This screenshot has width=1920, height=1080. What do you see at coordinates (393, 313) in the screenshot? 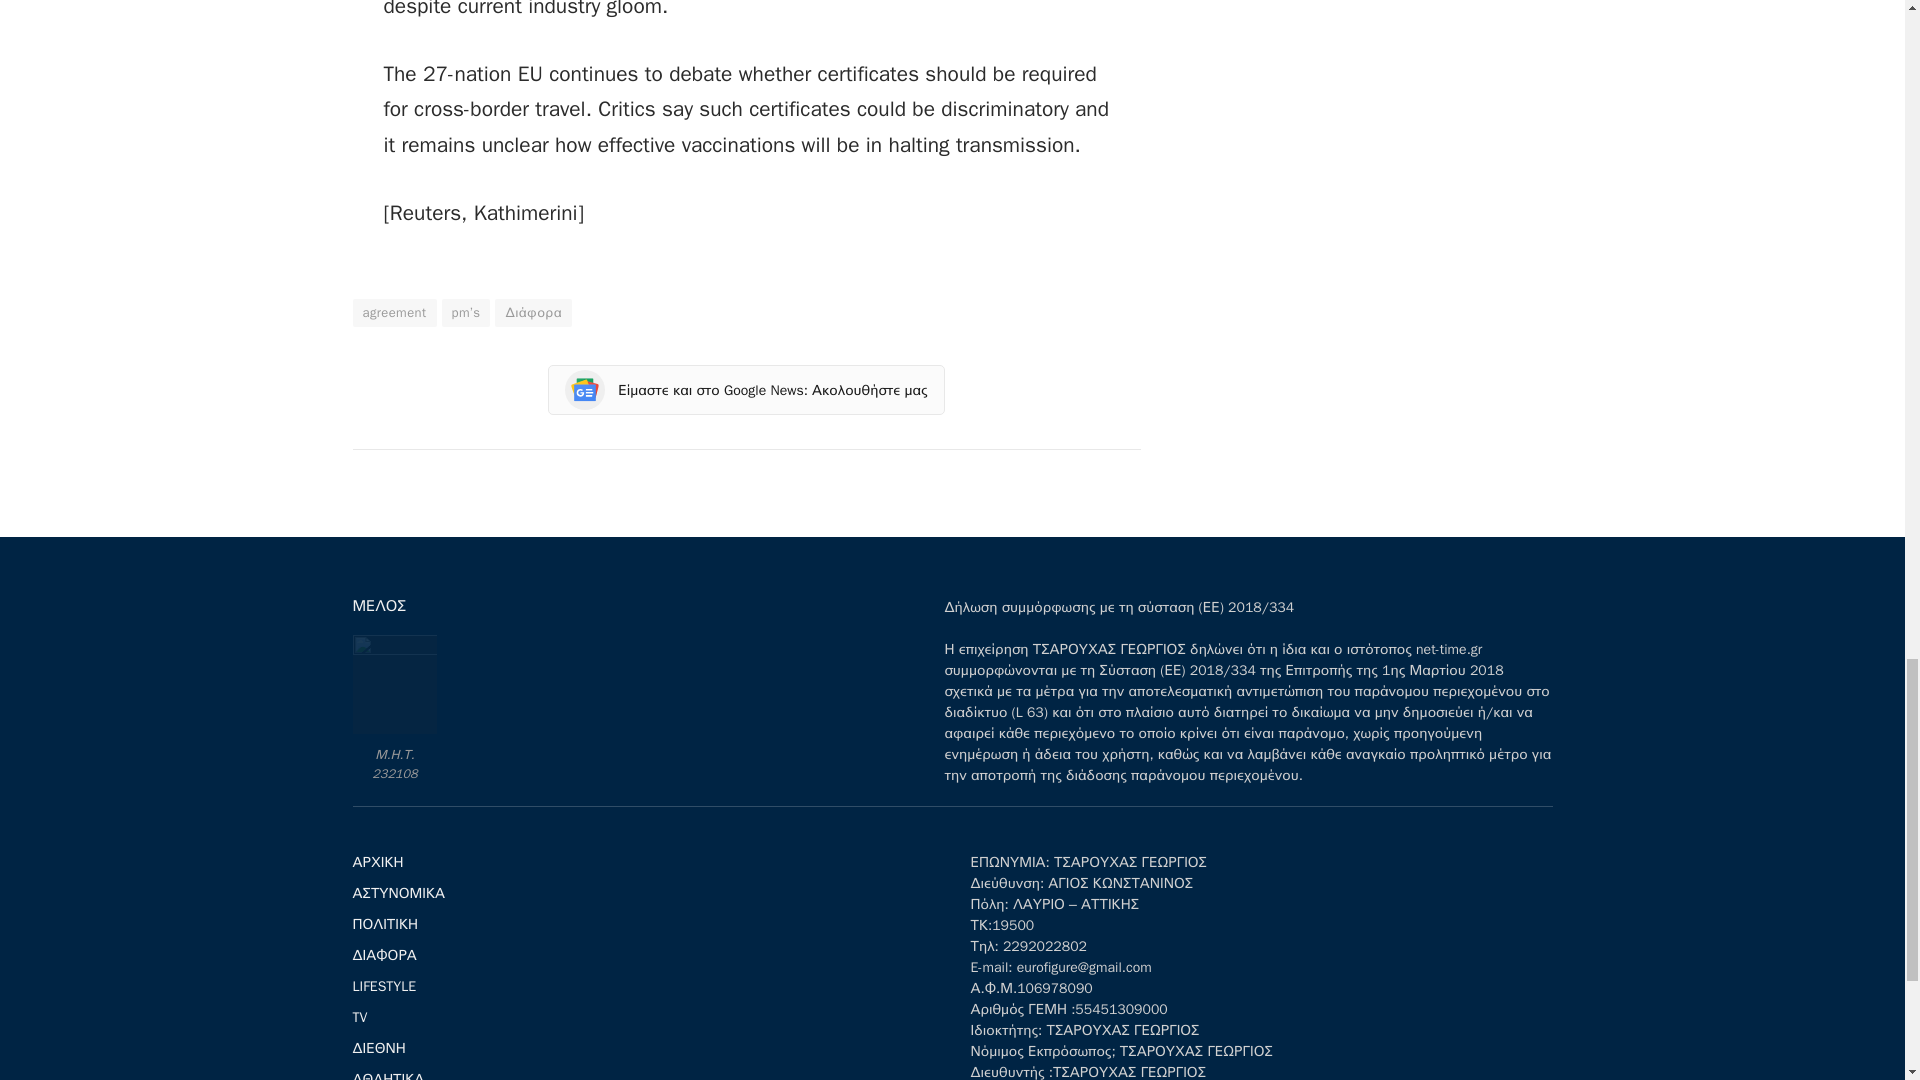
I see `agreement` at bounding box center [393, 313].